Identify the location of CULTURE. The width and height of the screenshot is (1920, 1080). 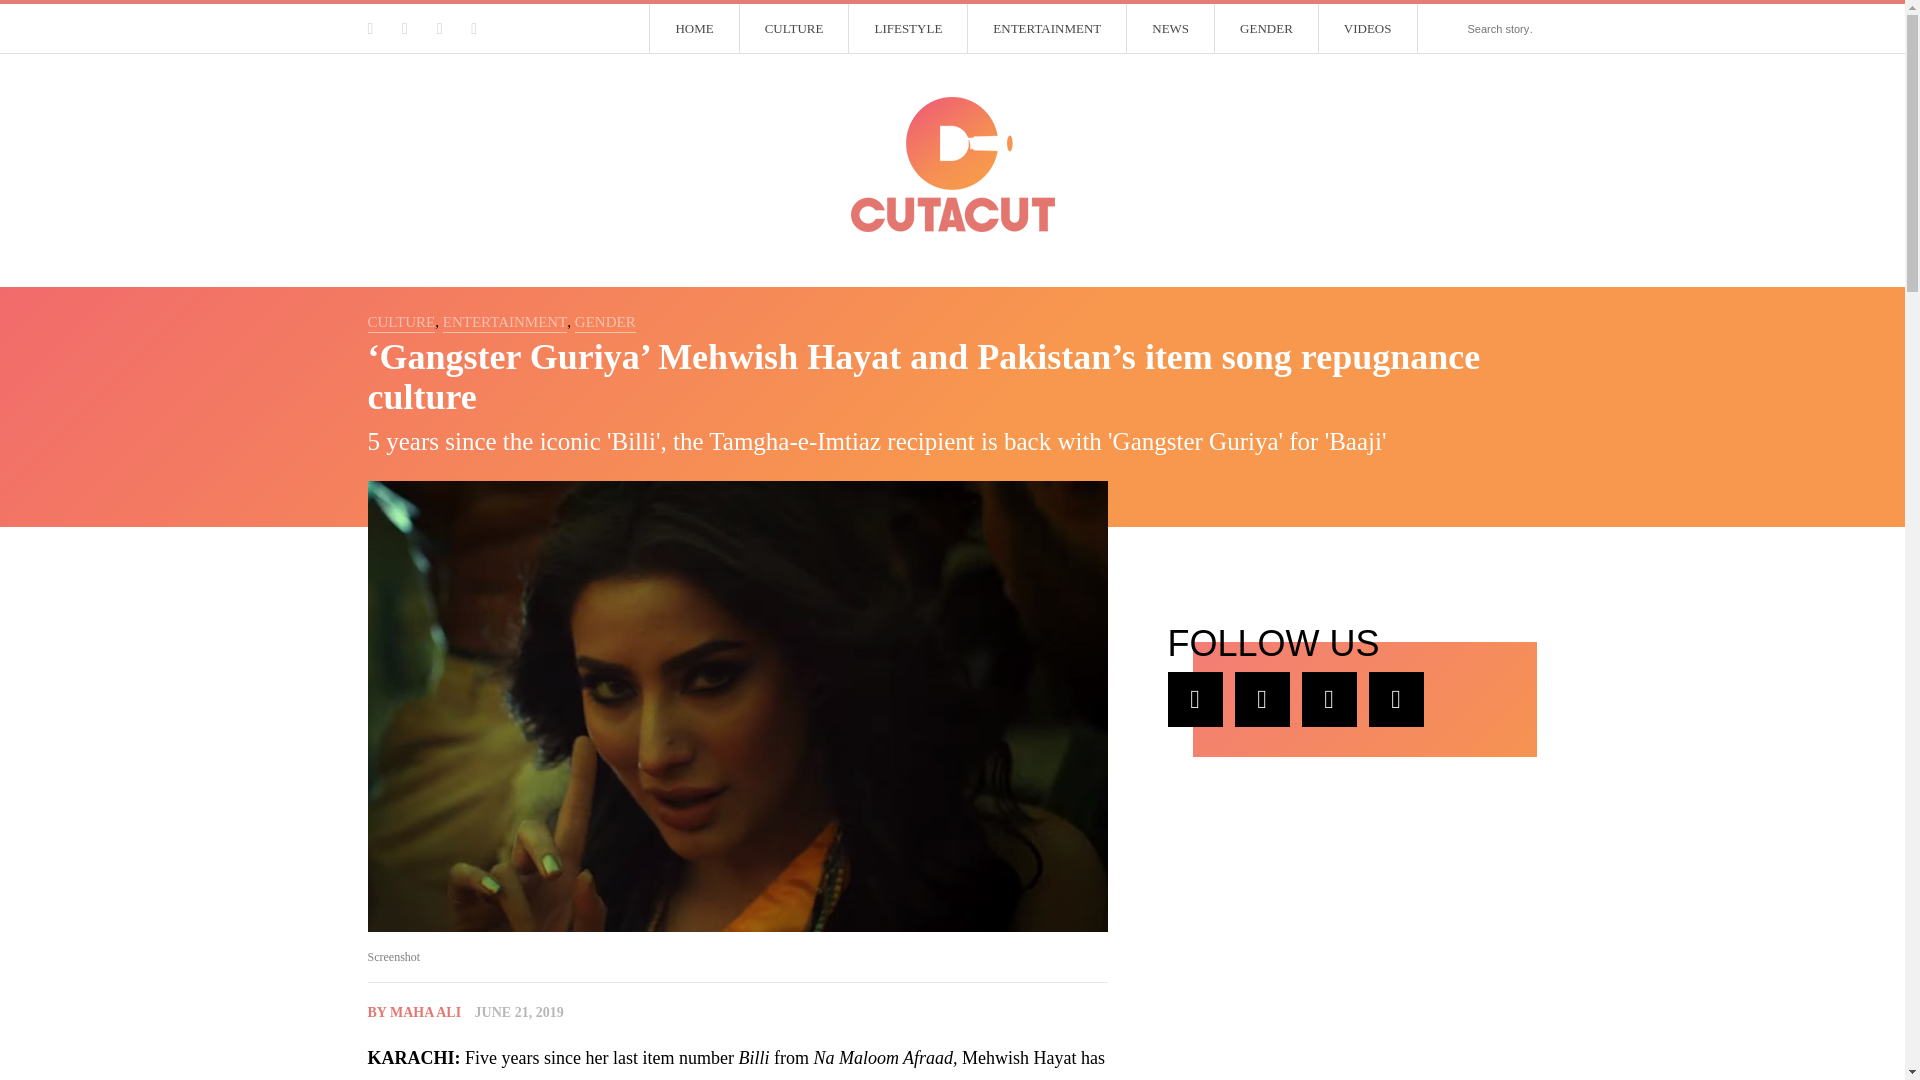
(402, 322).